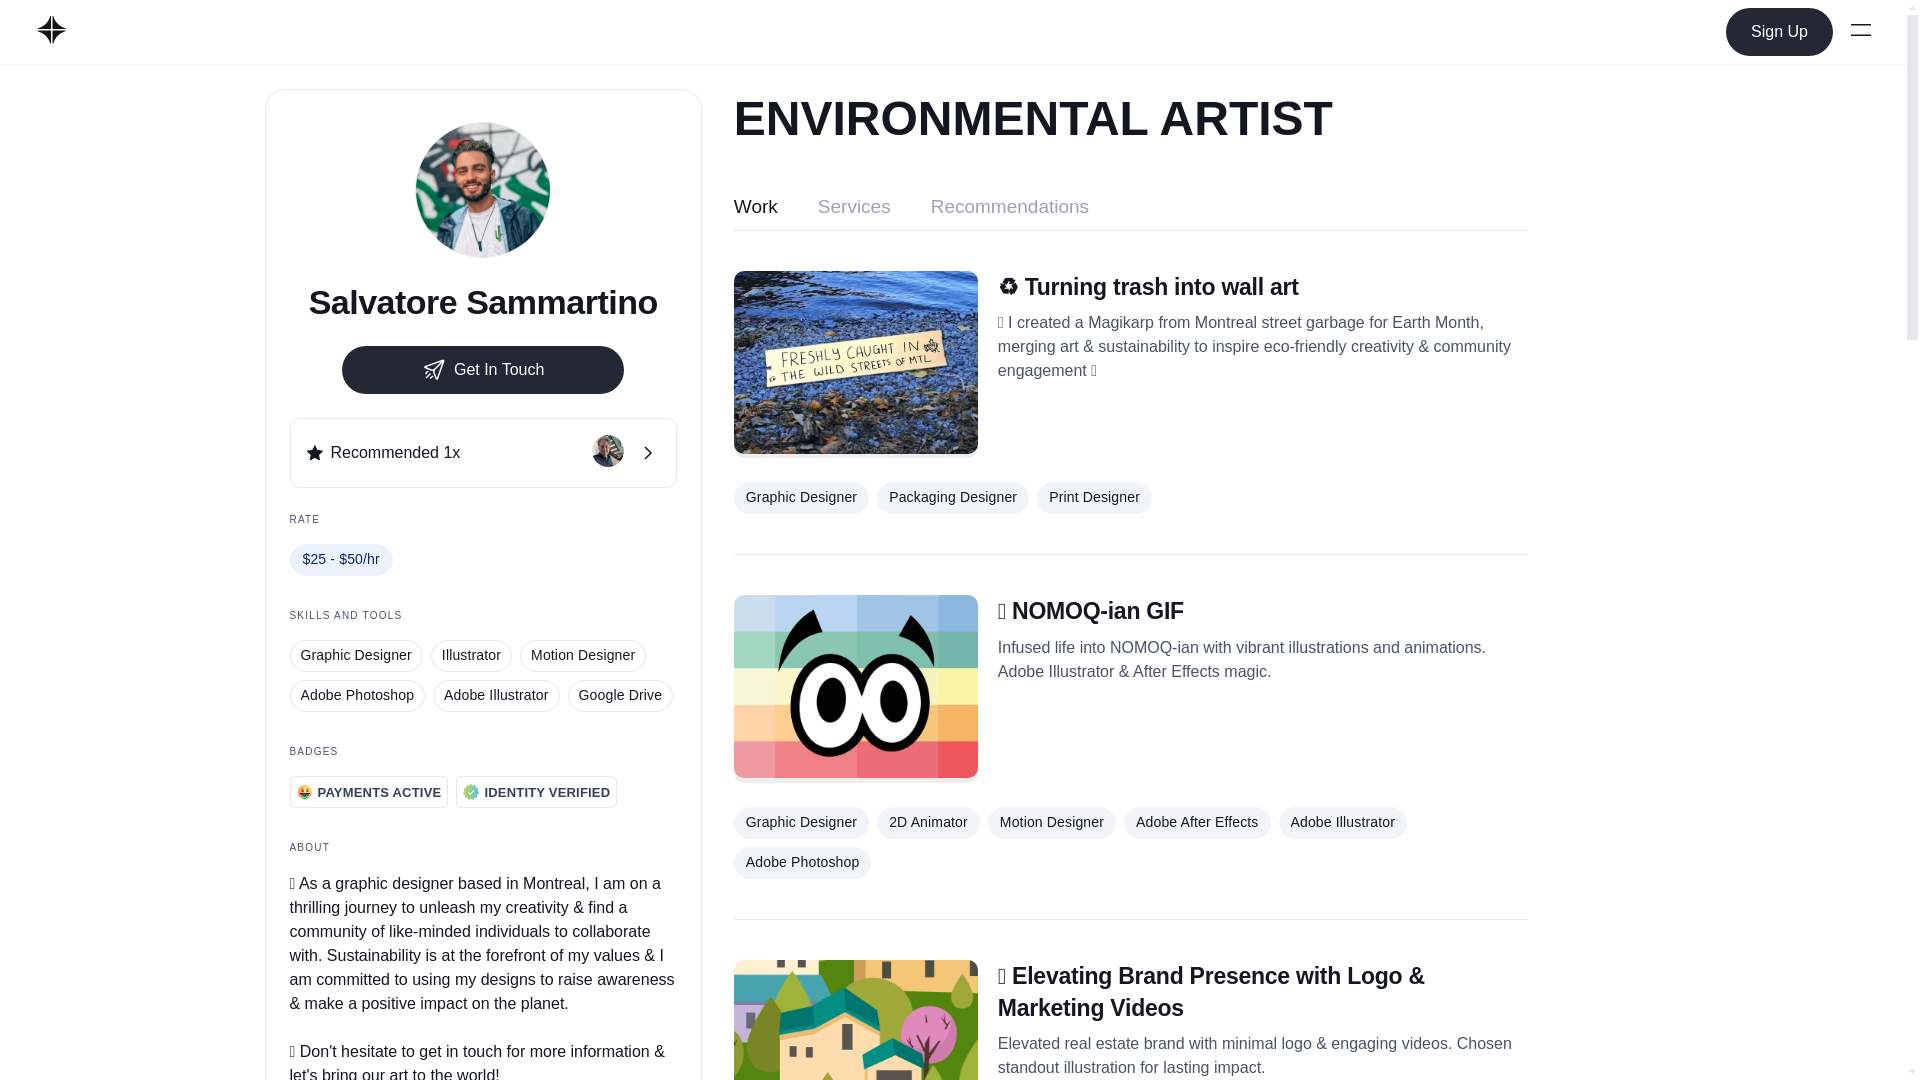 The height and width of the screenshot is (1080, 1920). Describe the element at coordinates (496, 696) in the screenshot. I see `Adobe Illustrator` at that location.